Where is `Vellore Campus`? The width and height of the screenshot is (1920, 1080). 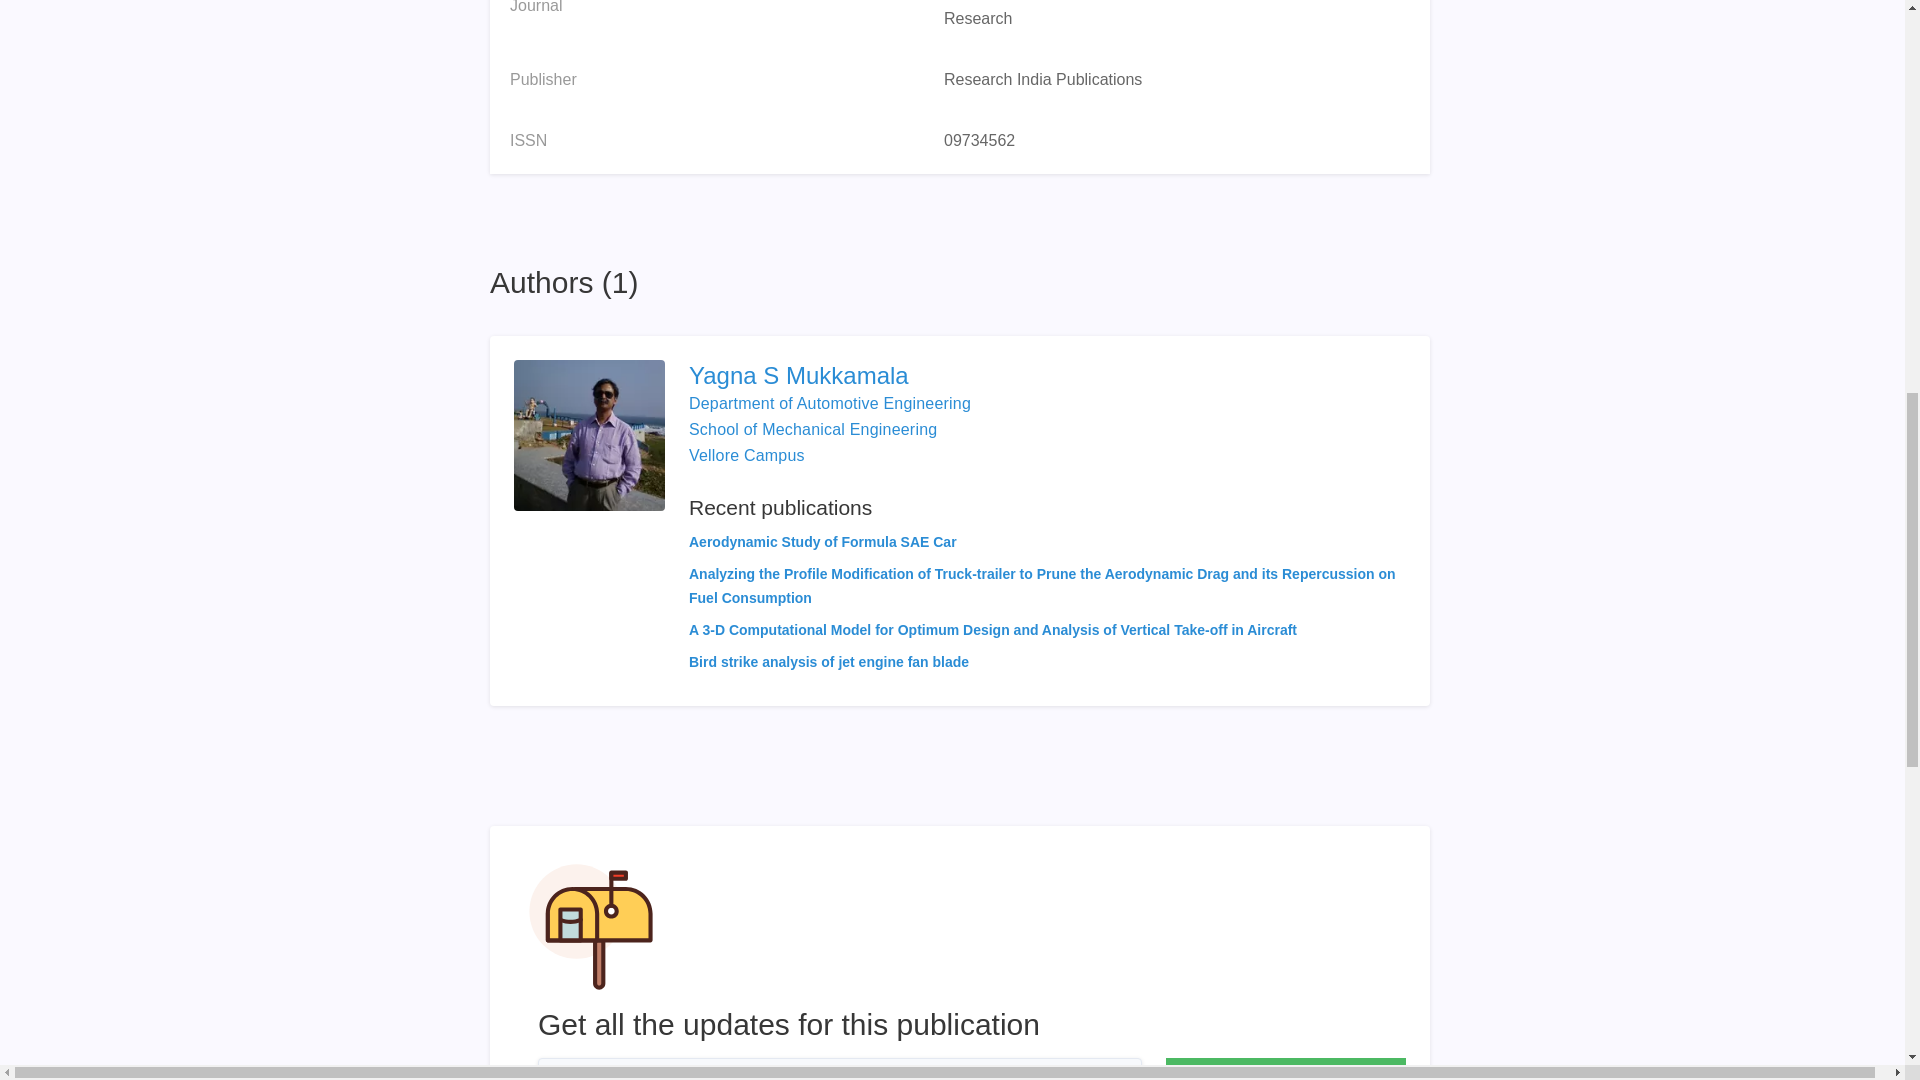 Vellore Campus is located at coordinates (746, 456).